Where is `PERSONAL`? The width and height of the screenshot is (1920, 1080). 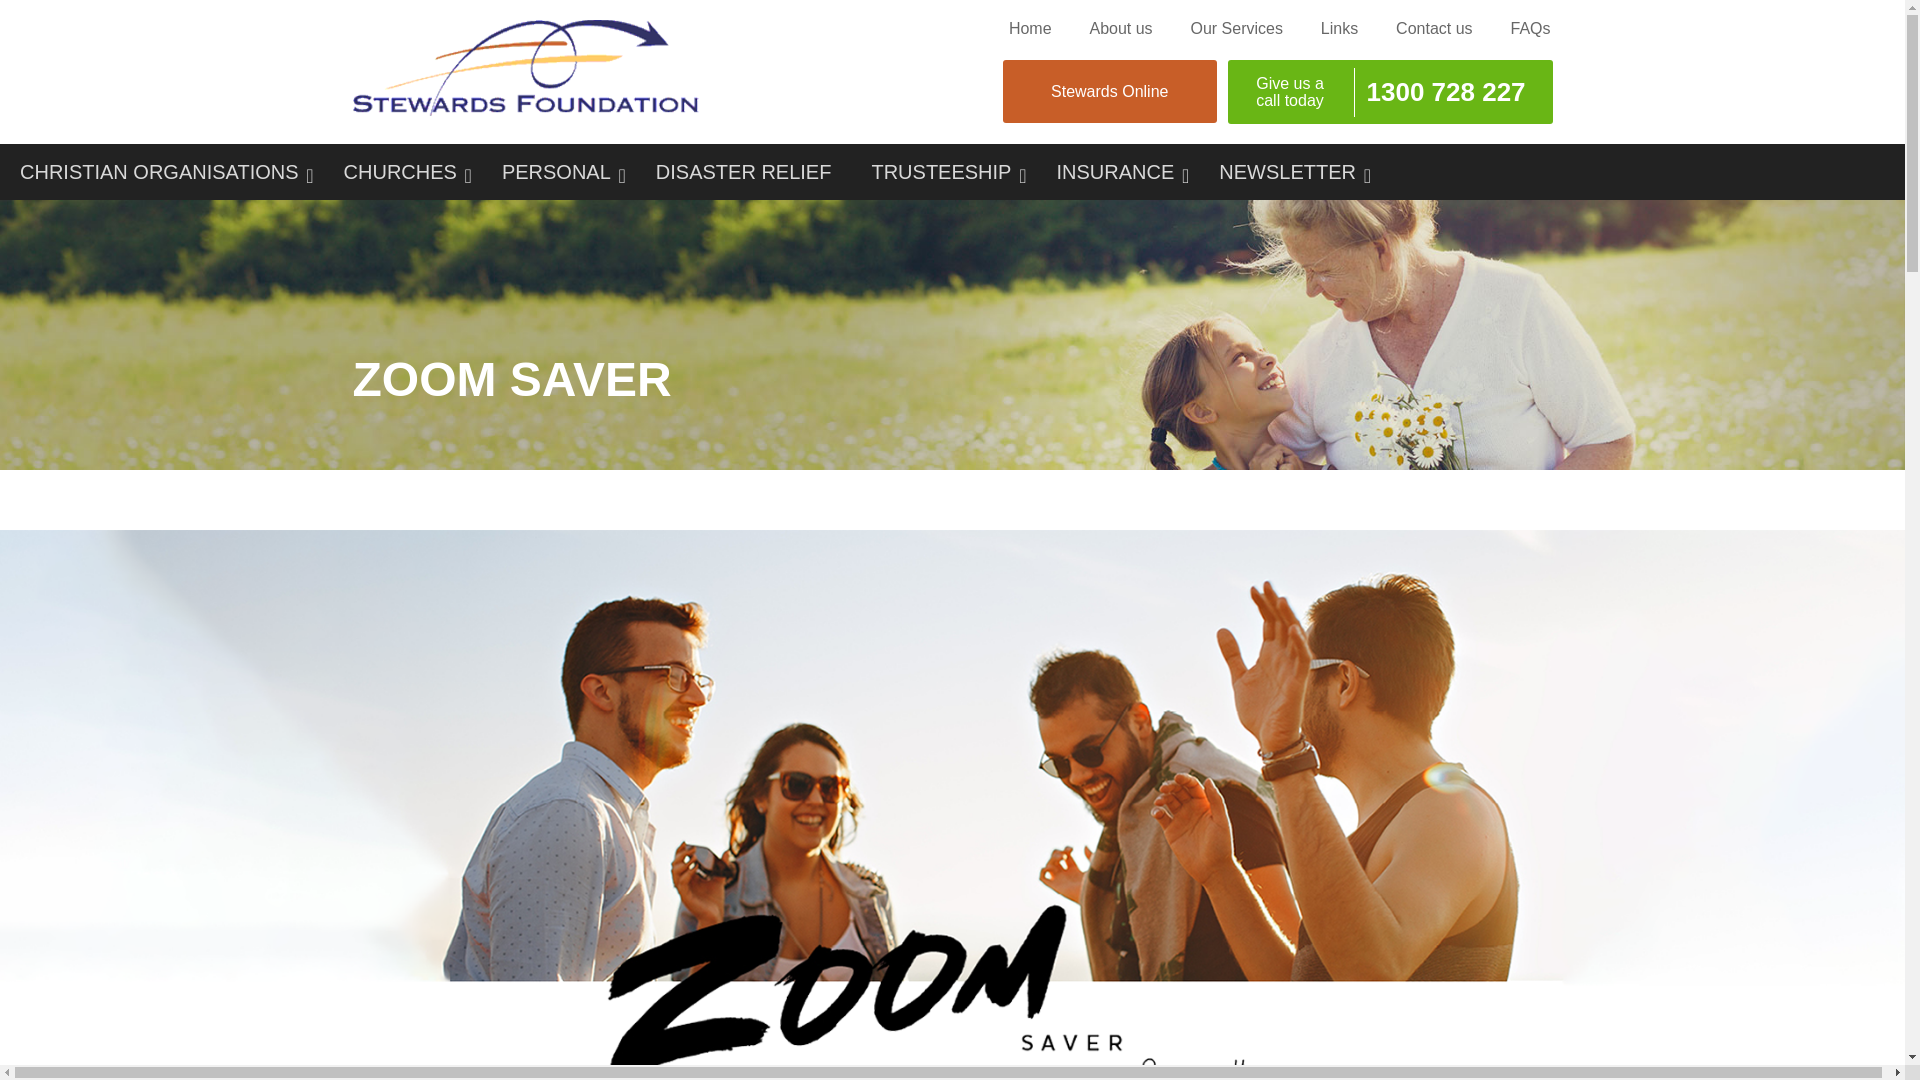
PERSONAL is located at coordinates (558, 171).